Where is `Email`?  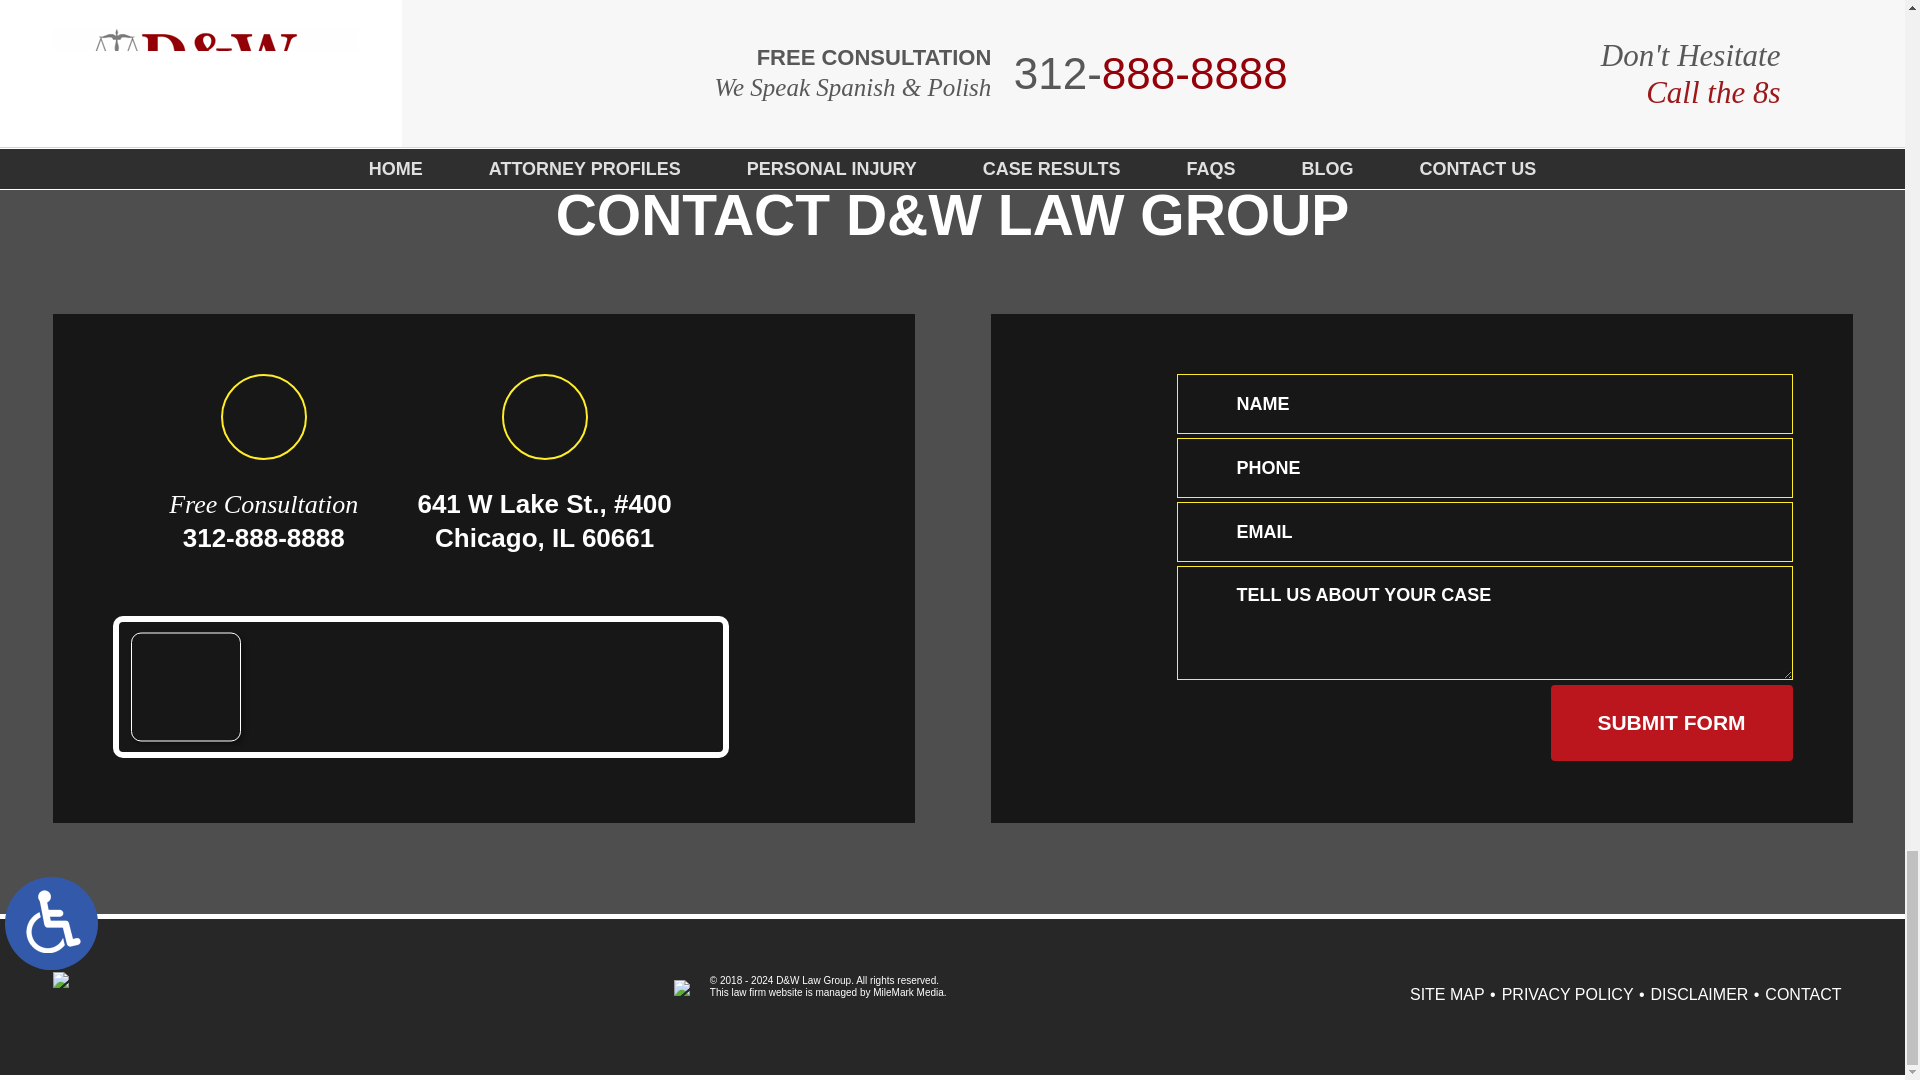
Email is located at coordinates (1483, 532).